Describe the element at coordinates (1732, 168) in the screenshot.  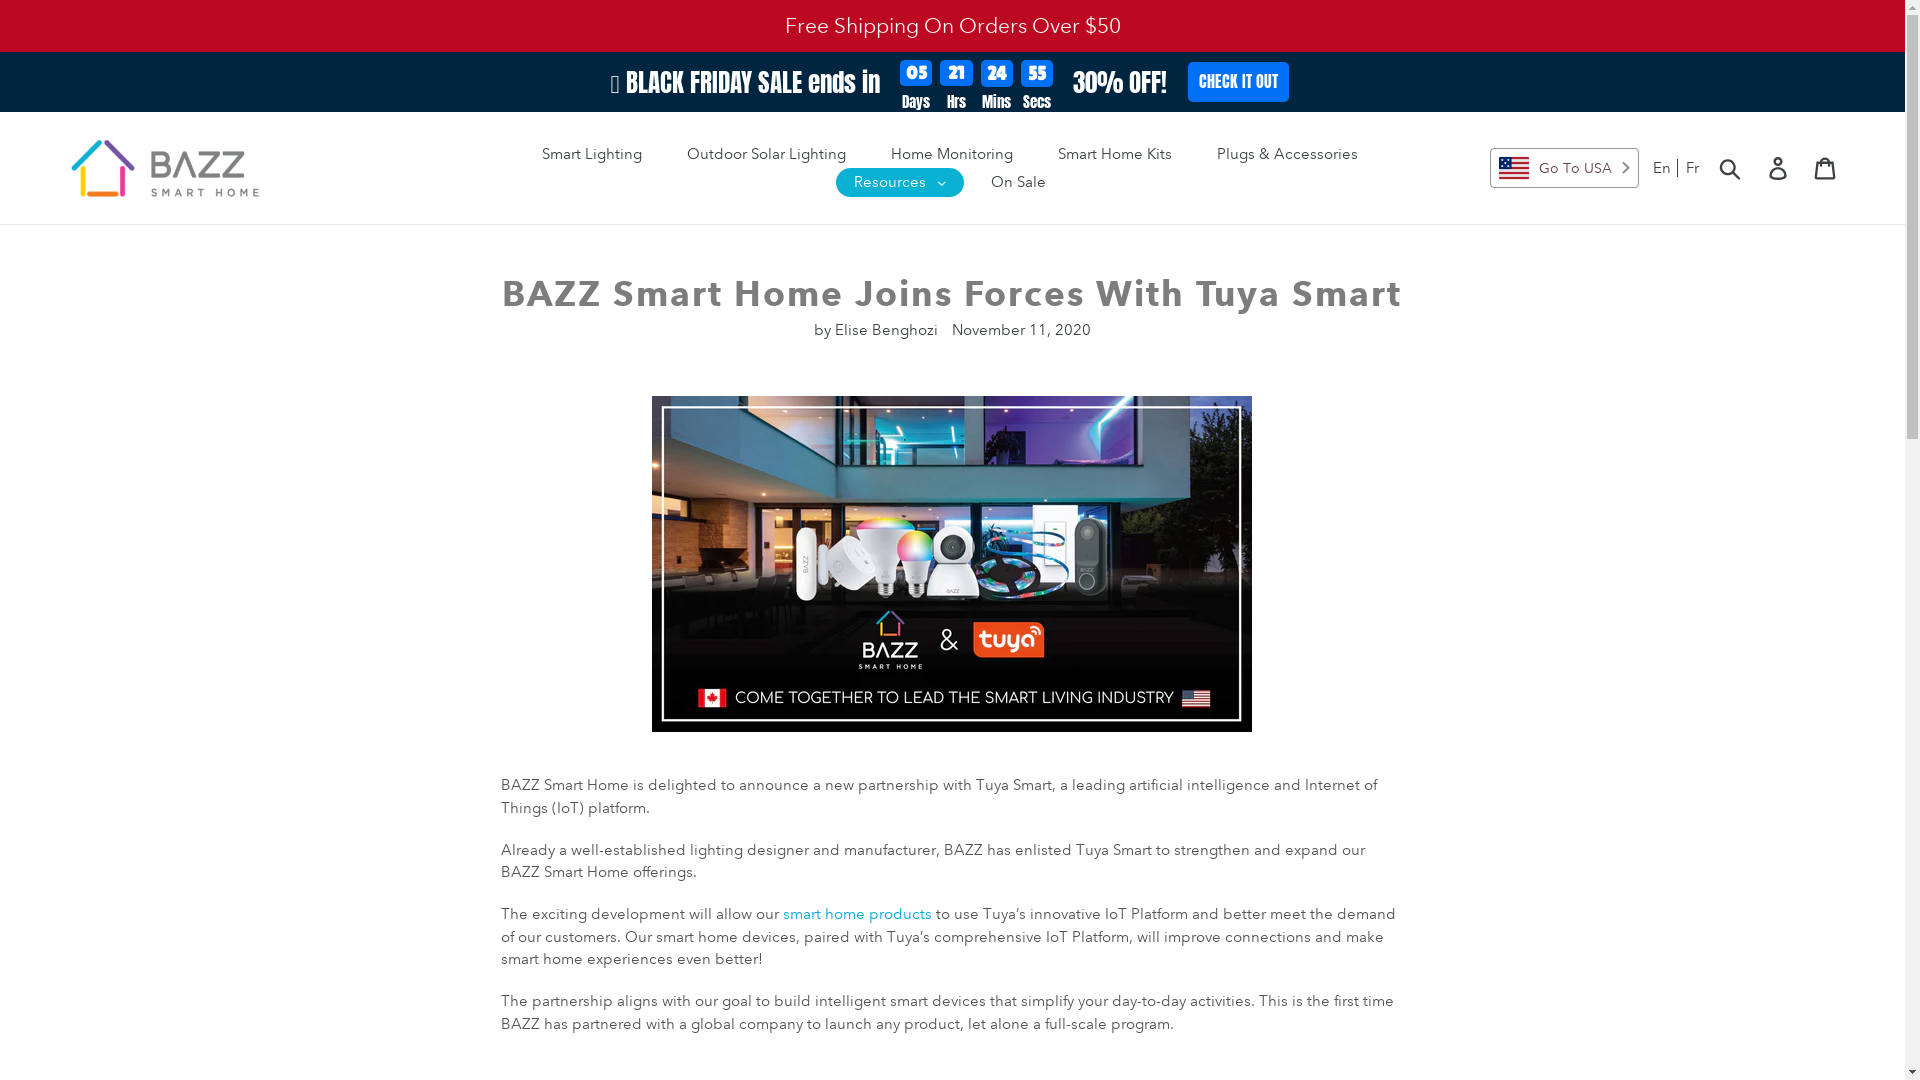
I see `Submit` at that location.